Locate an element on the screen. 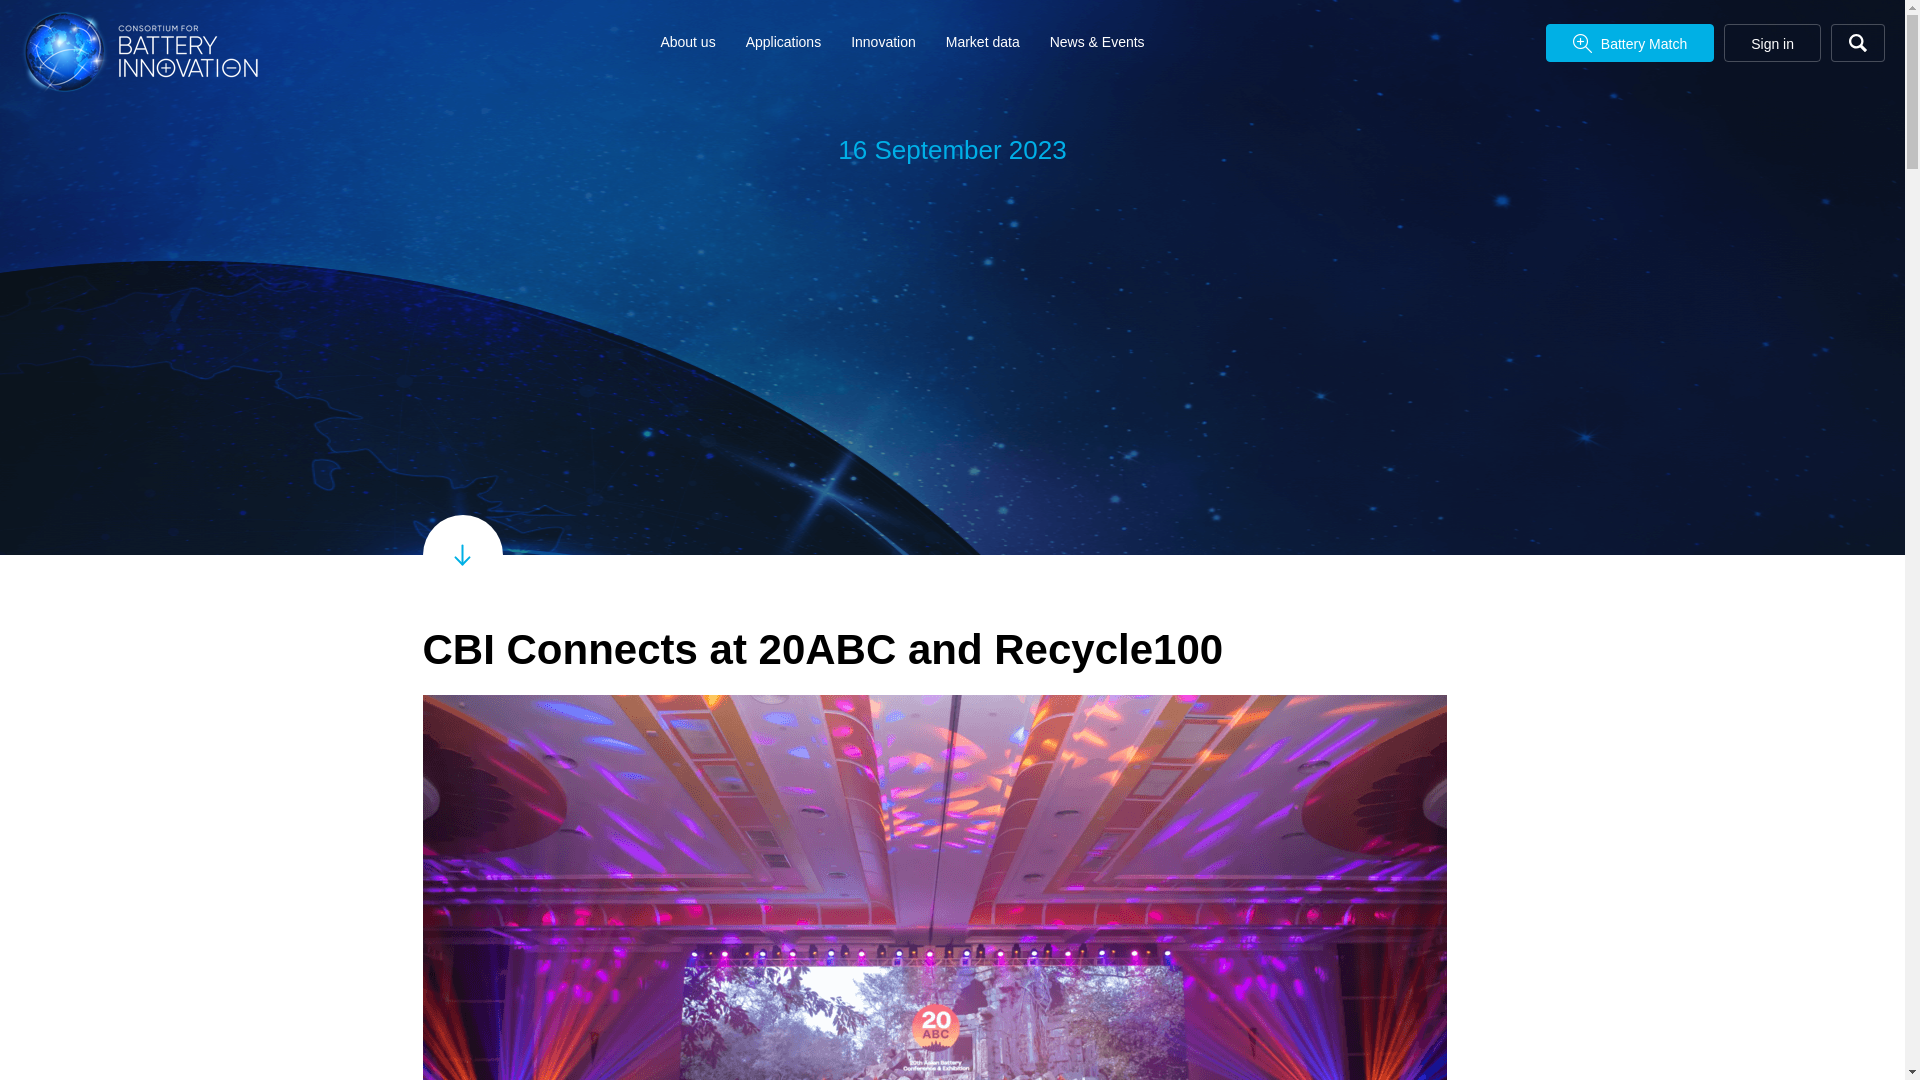 This screenshot has height=1080, width=1920. Market data is located at coordinates (982, 41).